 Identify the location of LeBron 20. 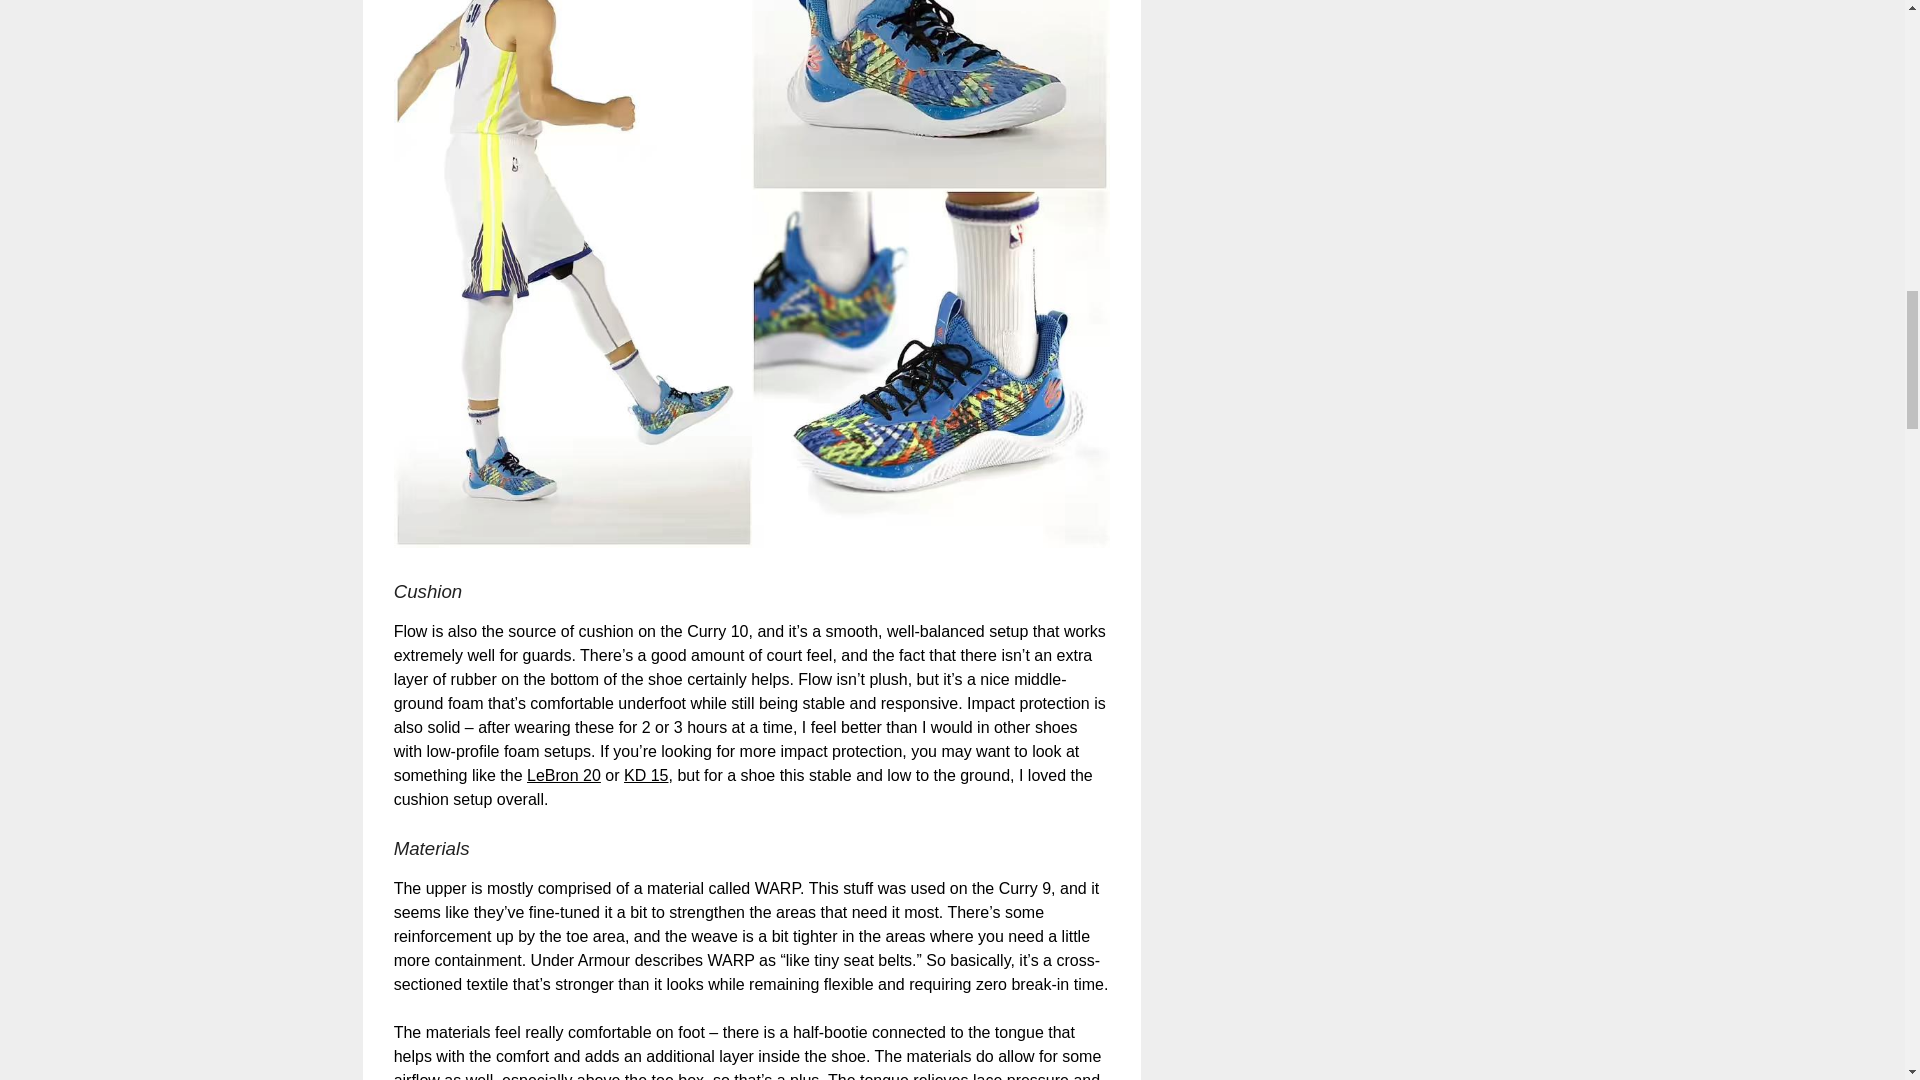
(563, 775).